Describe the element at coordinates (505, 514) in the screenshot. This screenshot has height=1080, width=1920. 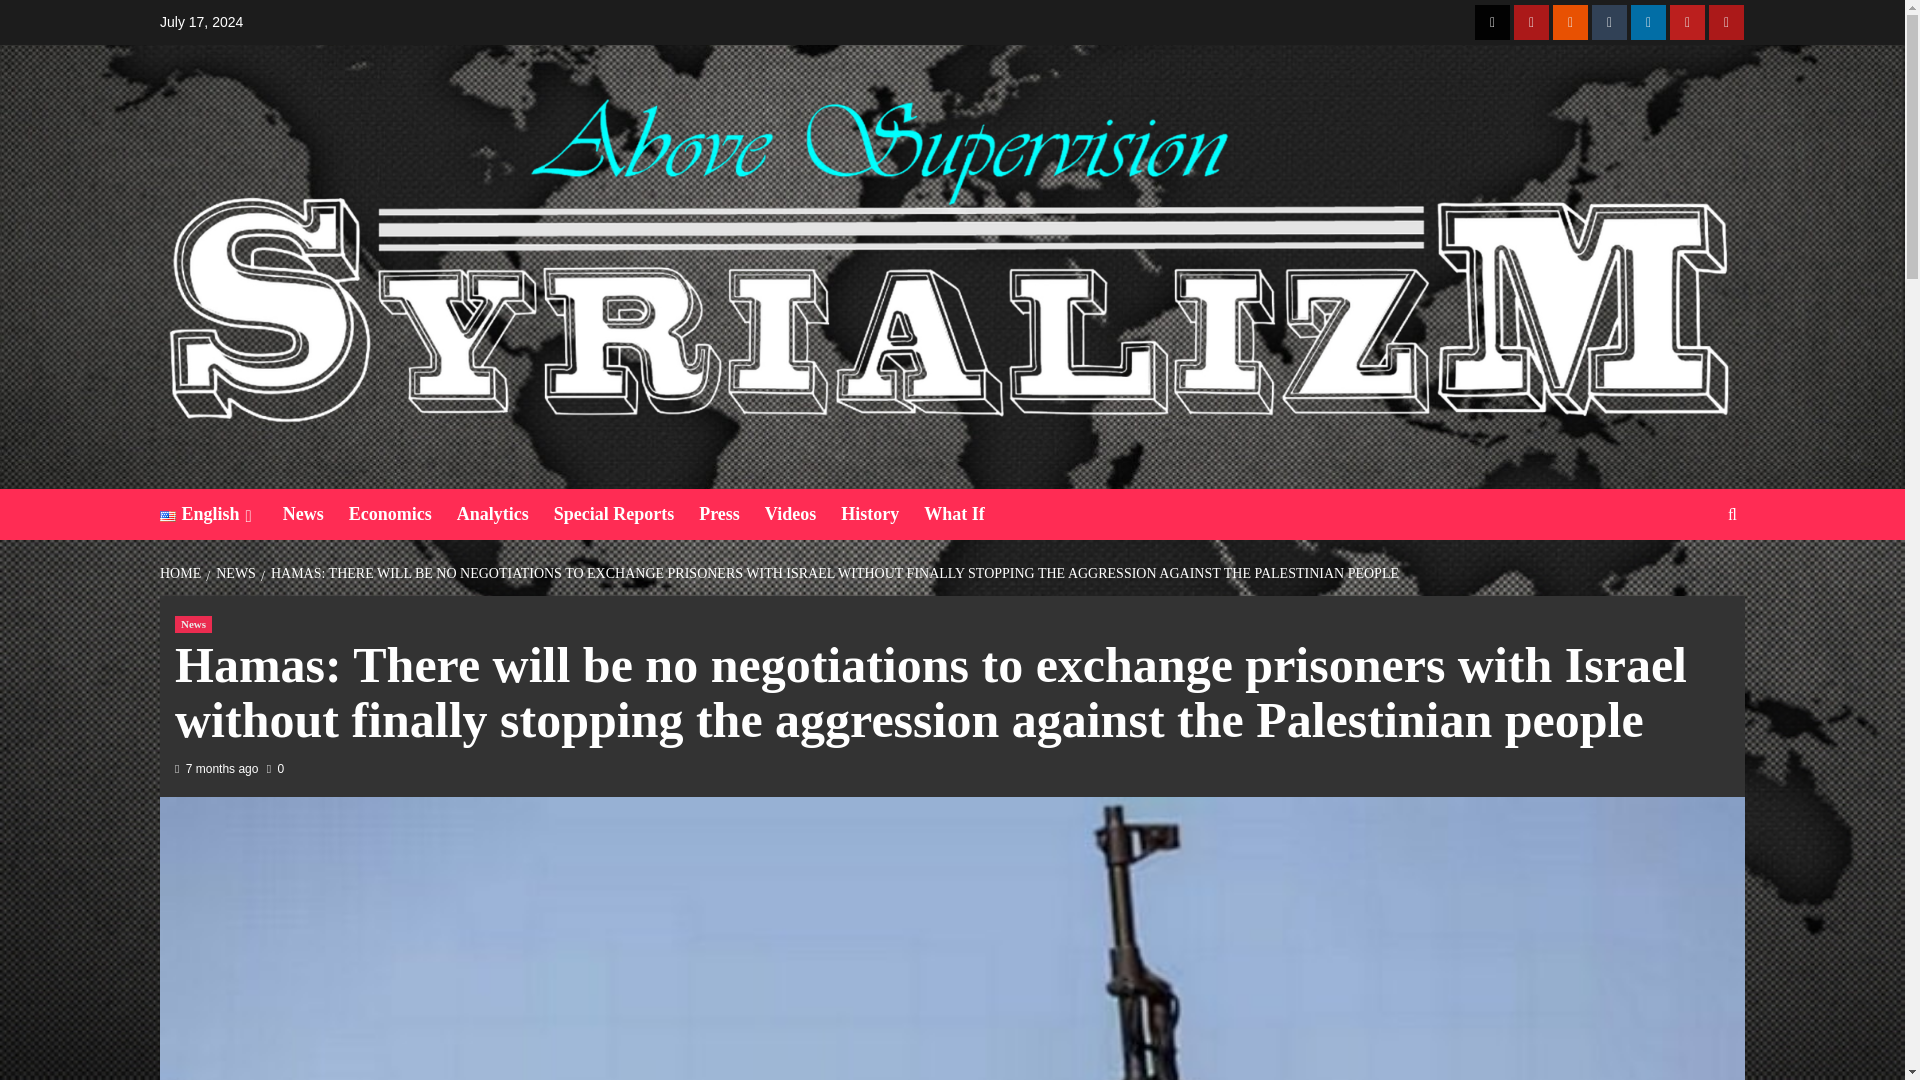
I see `Analytics` at that location.